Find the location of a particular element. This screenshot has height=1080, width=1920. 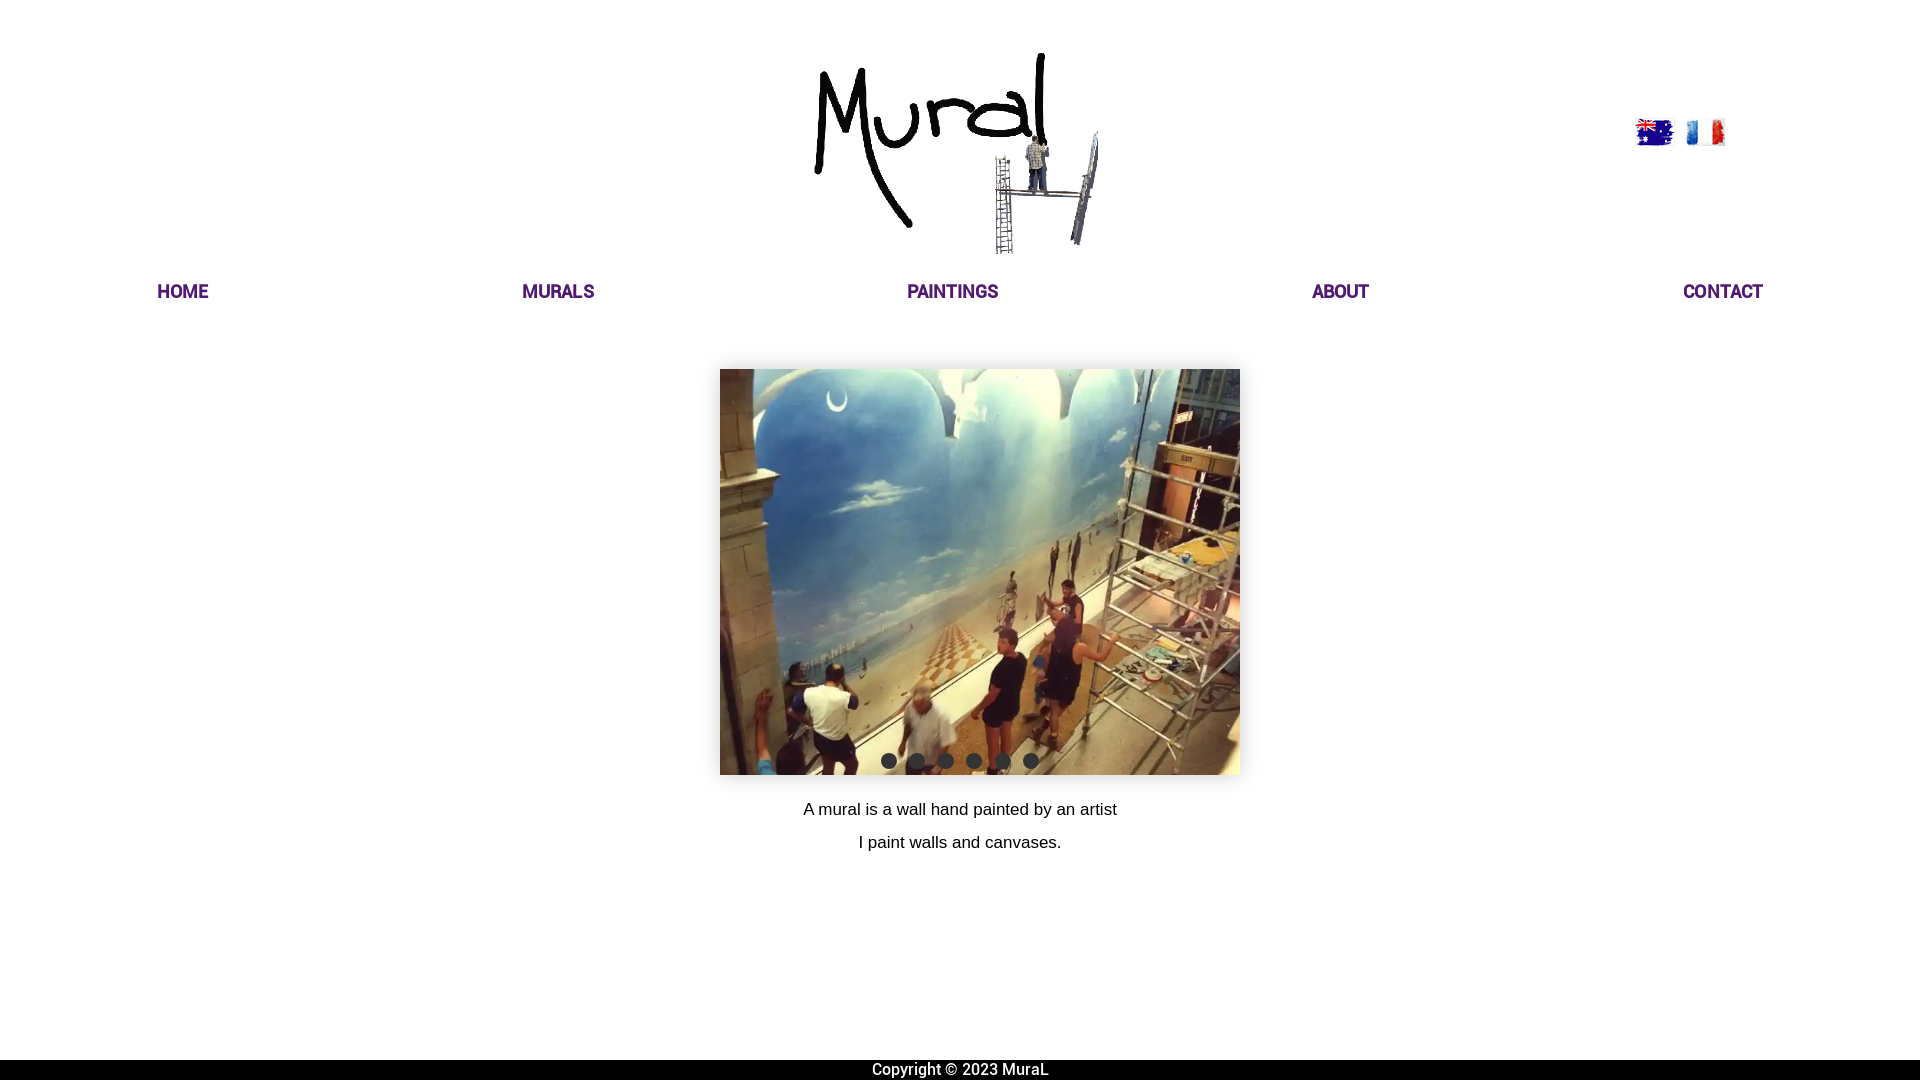

Go to slide 6 is located at coordinates (1031, 761).